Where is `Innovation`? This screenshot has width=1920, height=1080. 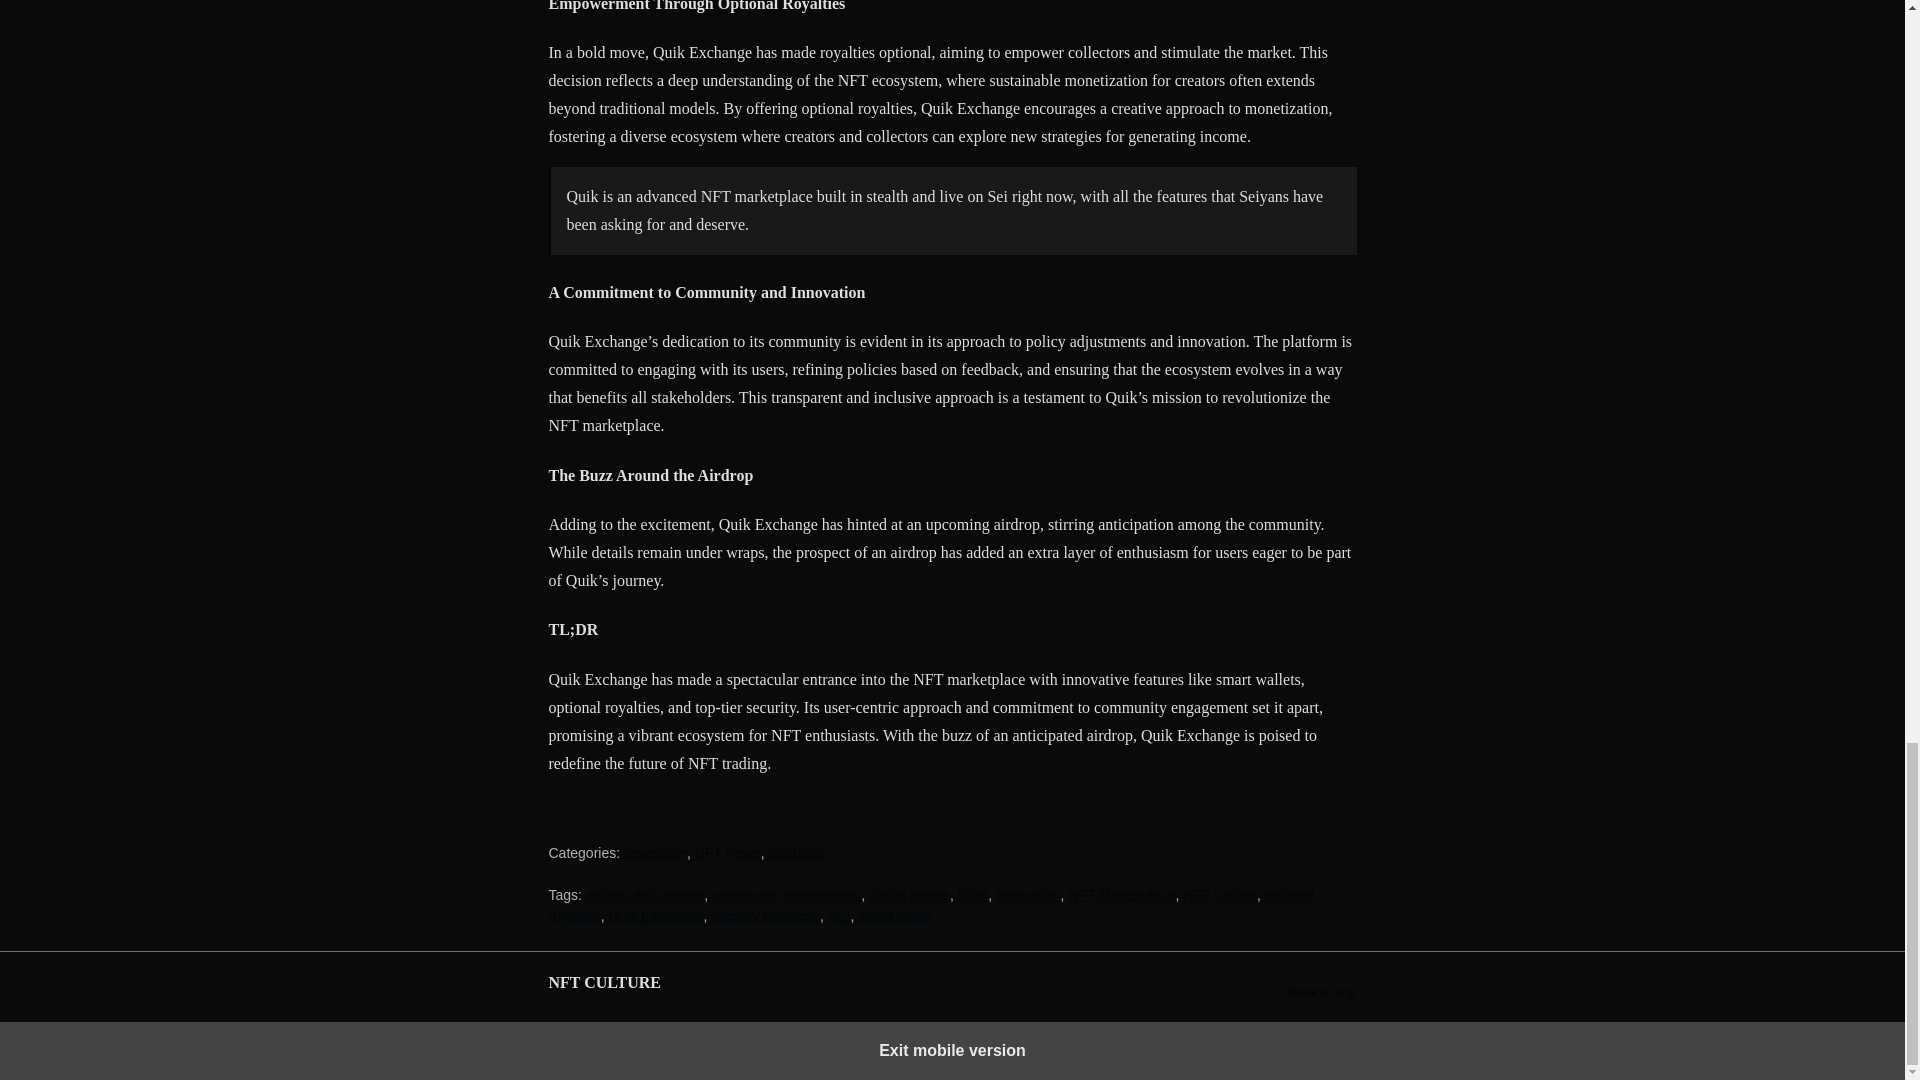
Innovation is located at coordinates (1028, 894).